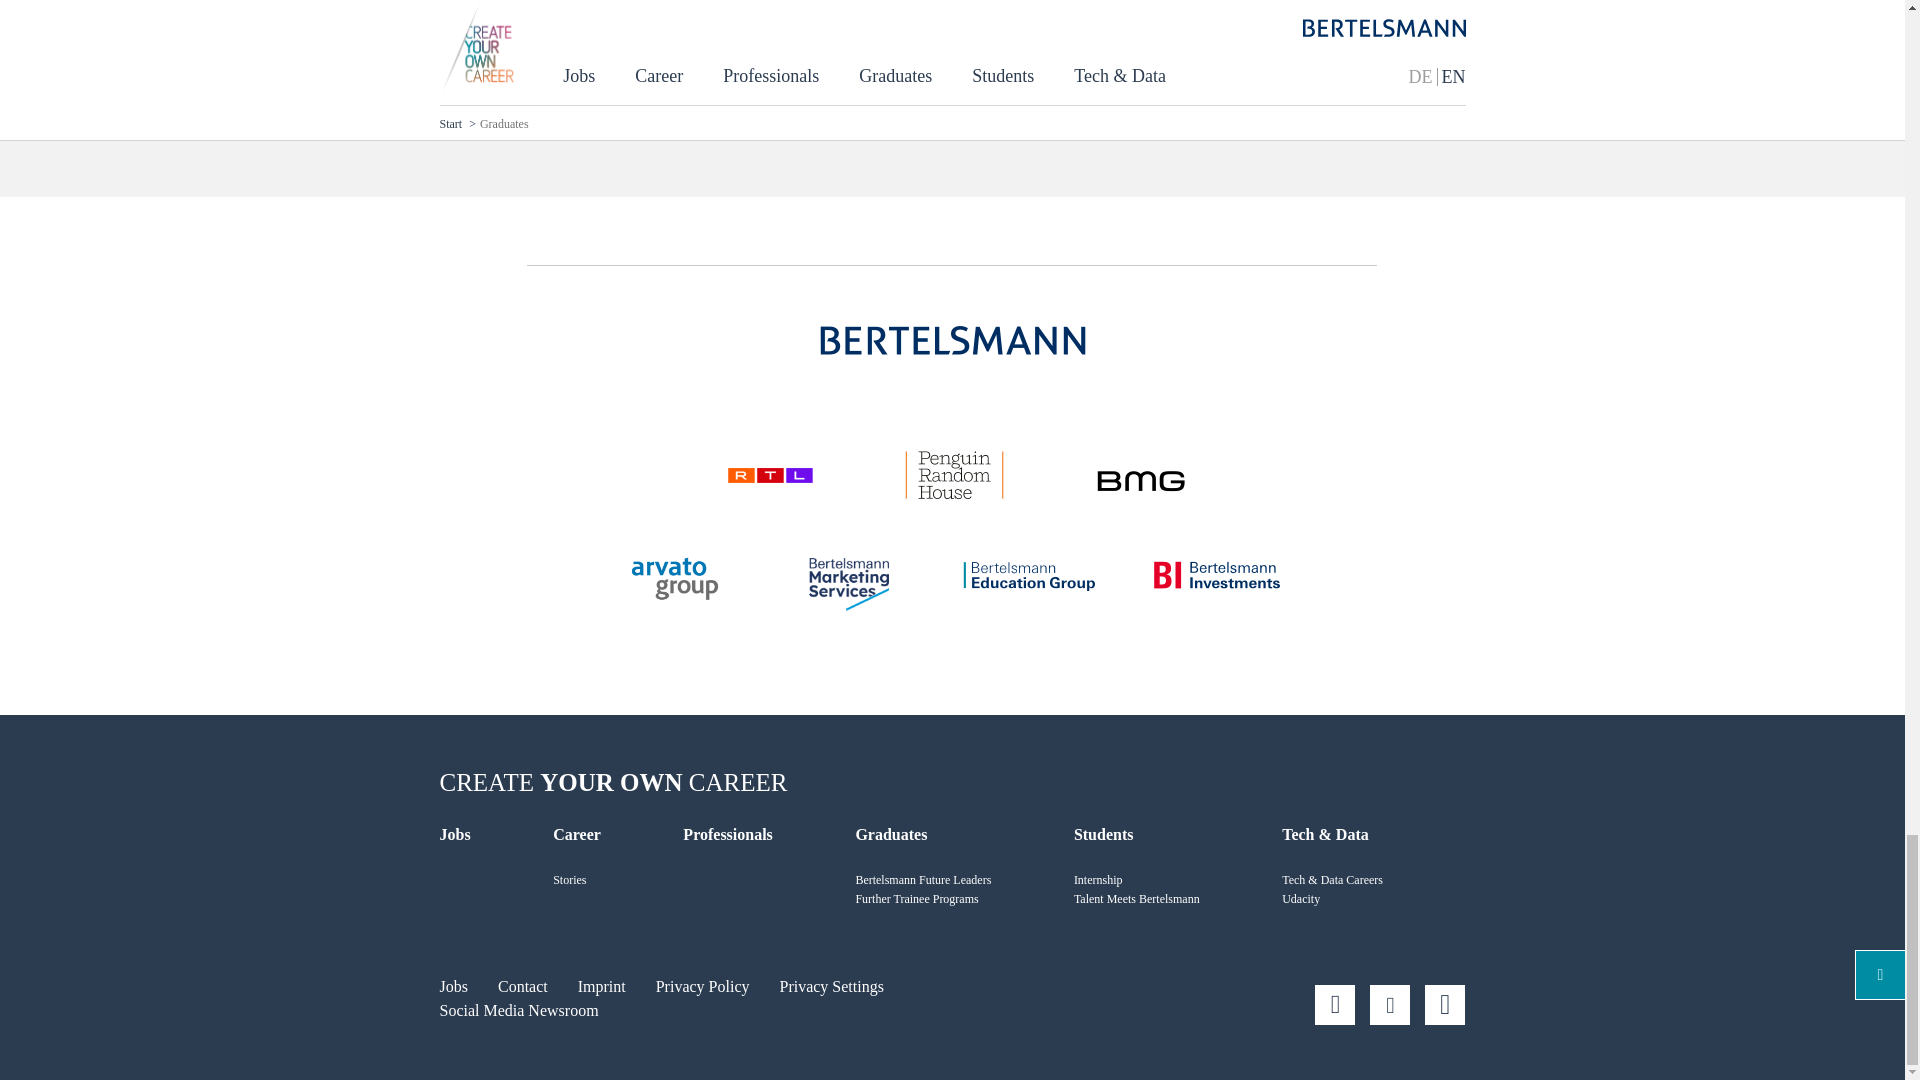 Image resolution: width=1920 pixels, height=1080 pixels. Describe the element at coordinates (454, 986) in the screenshot. I see `Jobs` at that location.